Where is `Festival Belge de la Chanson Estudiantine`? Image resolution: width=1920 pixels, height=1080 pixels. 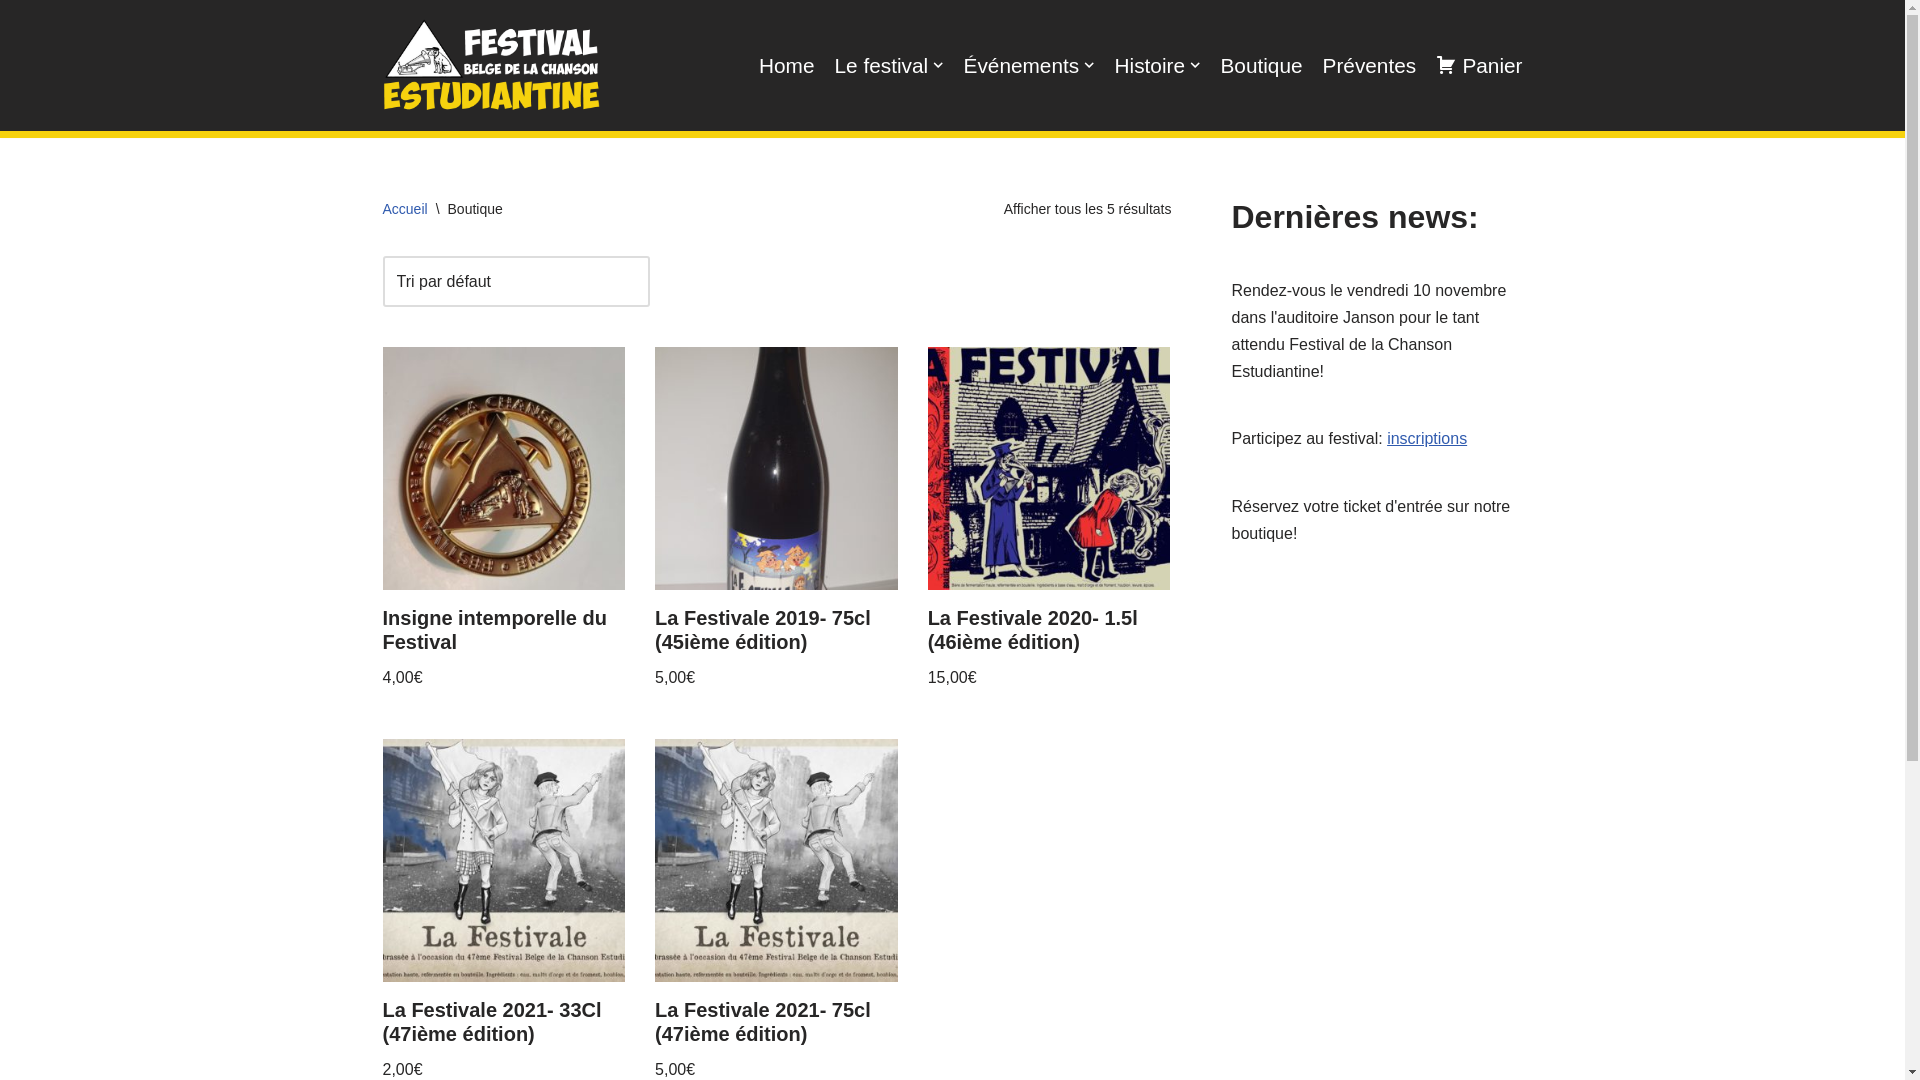 Festival Belge de la Chanson Estudiantine is located at coordinates (490, 66).